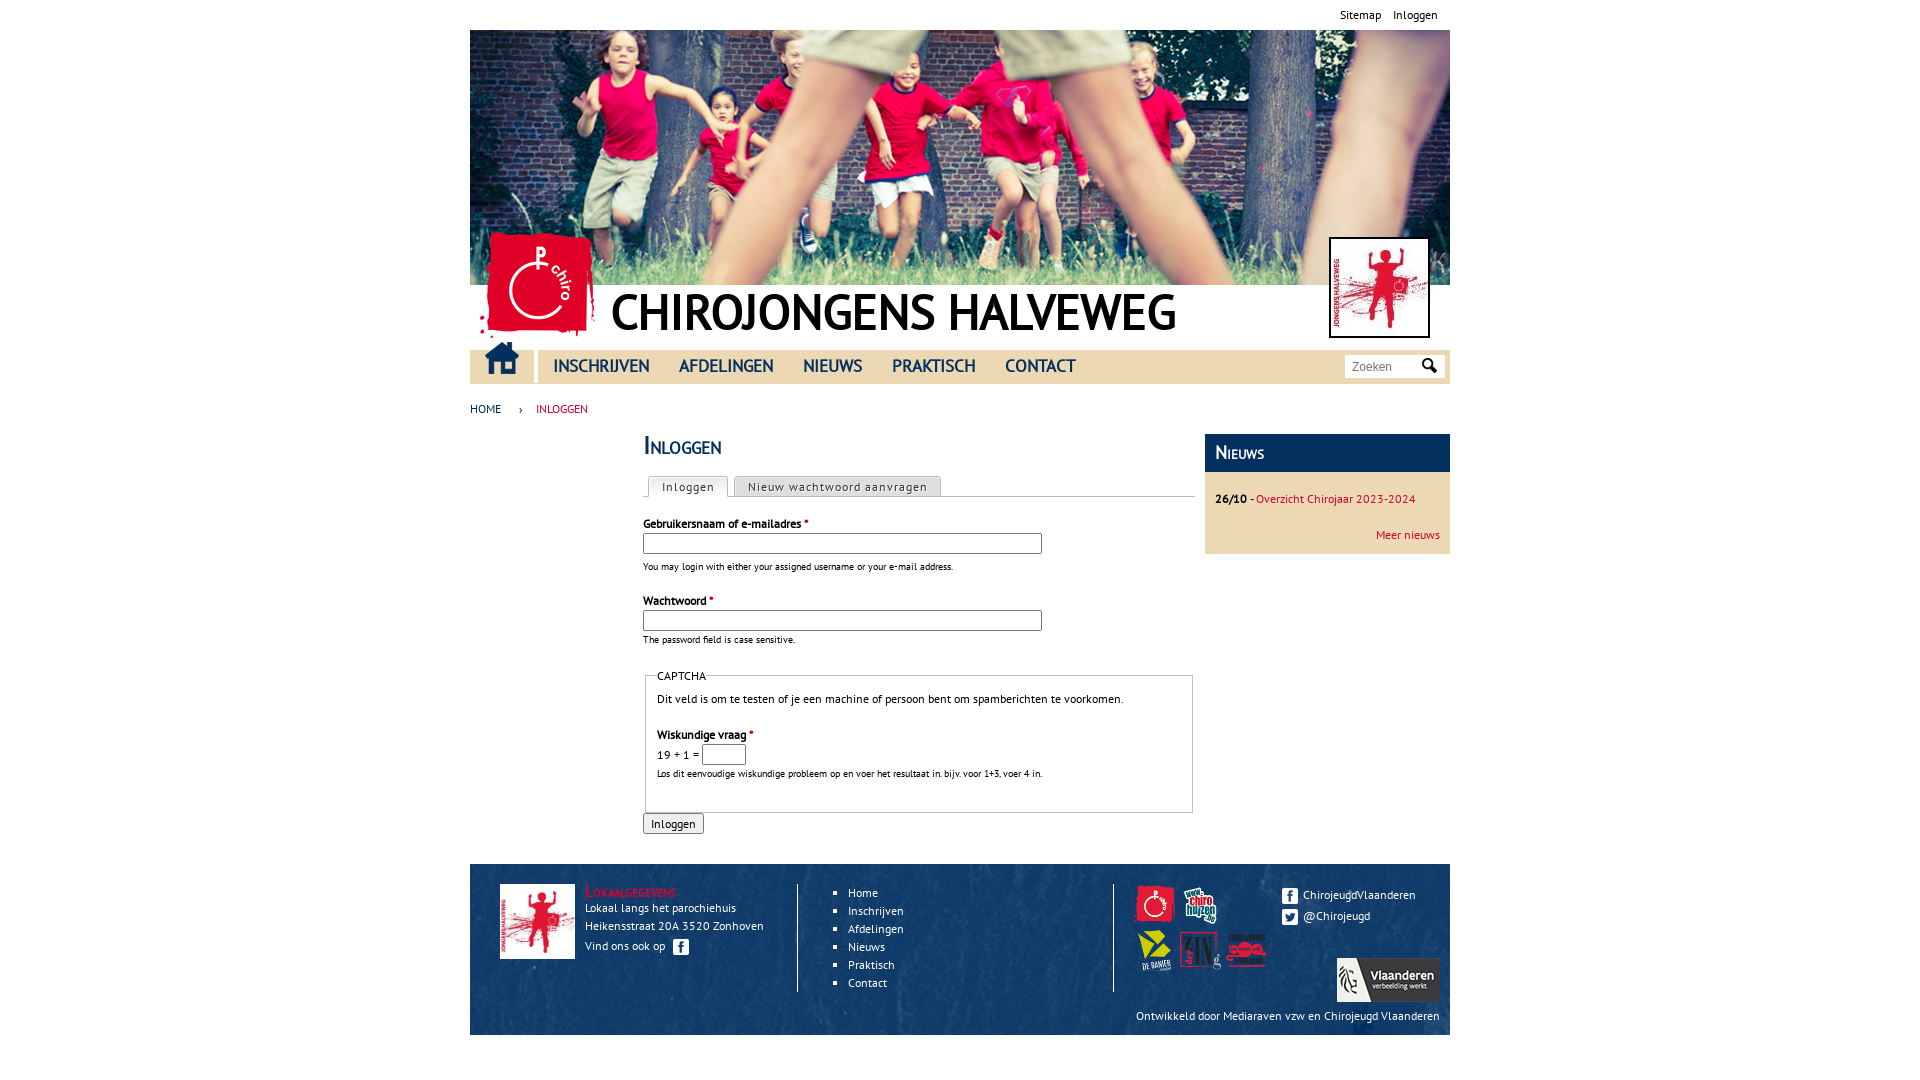  Describe the element at coordinates (1246, 950) in the screenshot. I see `Verbond Limburg` at that location.